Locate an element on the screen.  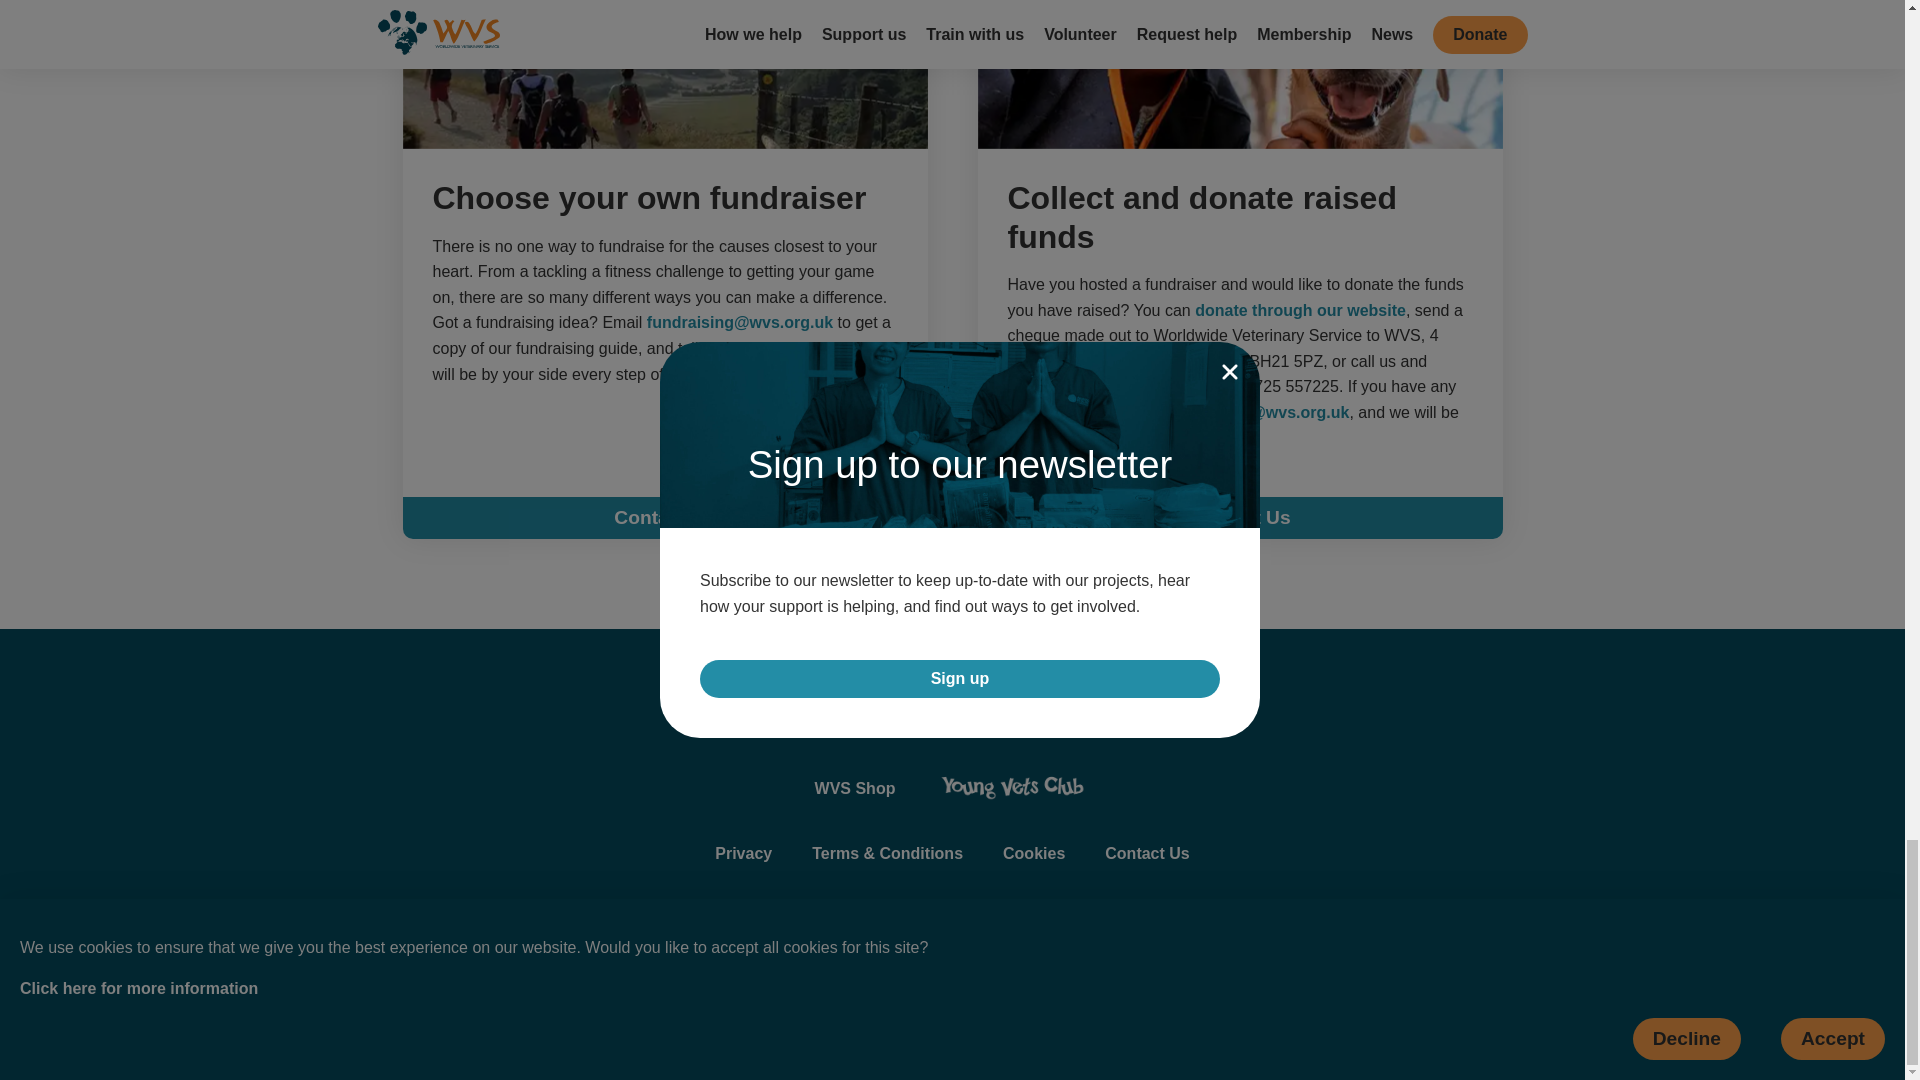
donate through our website is located at coordinates (1300, 310).